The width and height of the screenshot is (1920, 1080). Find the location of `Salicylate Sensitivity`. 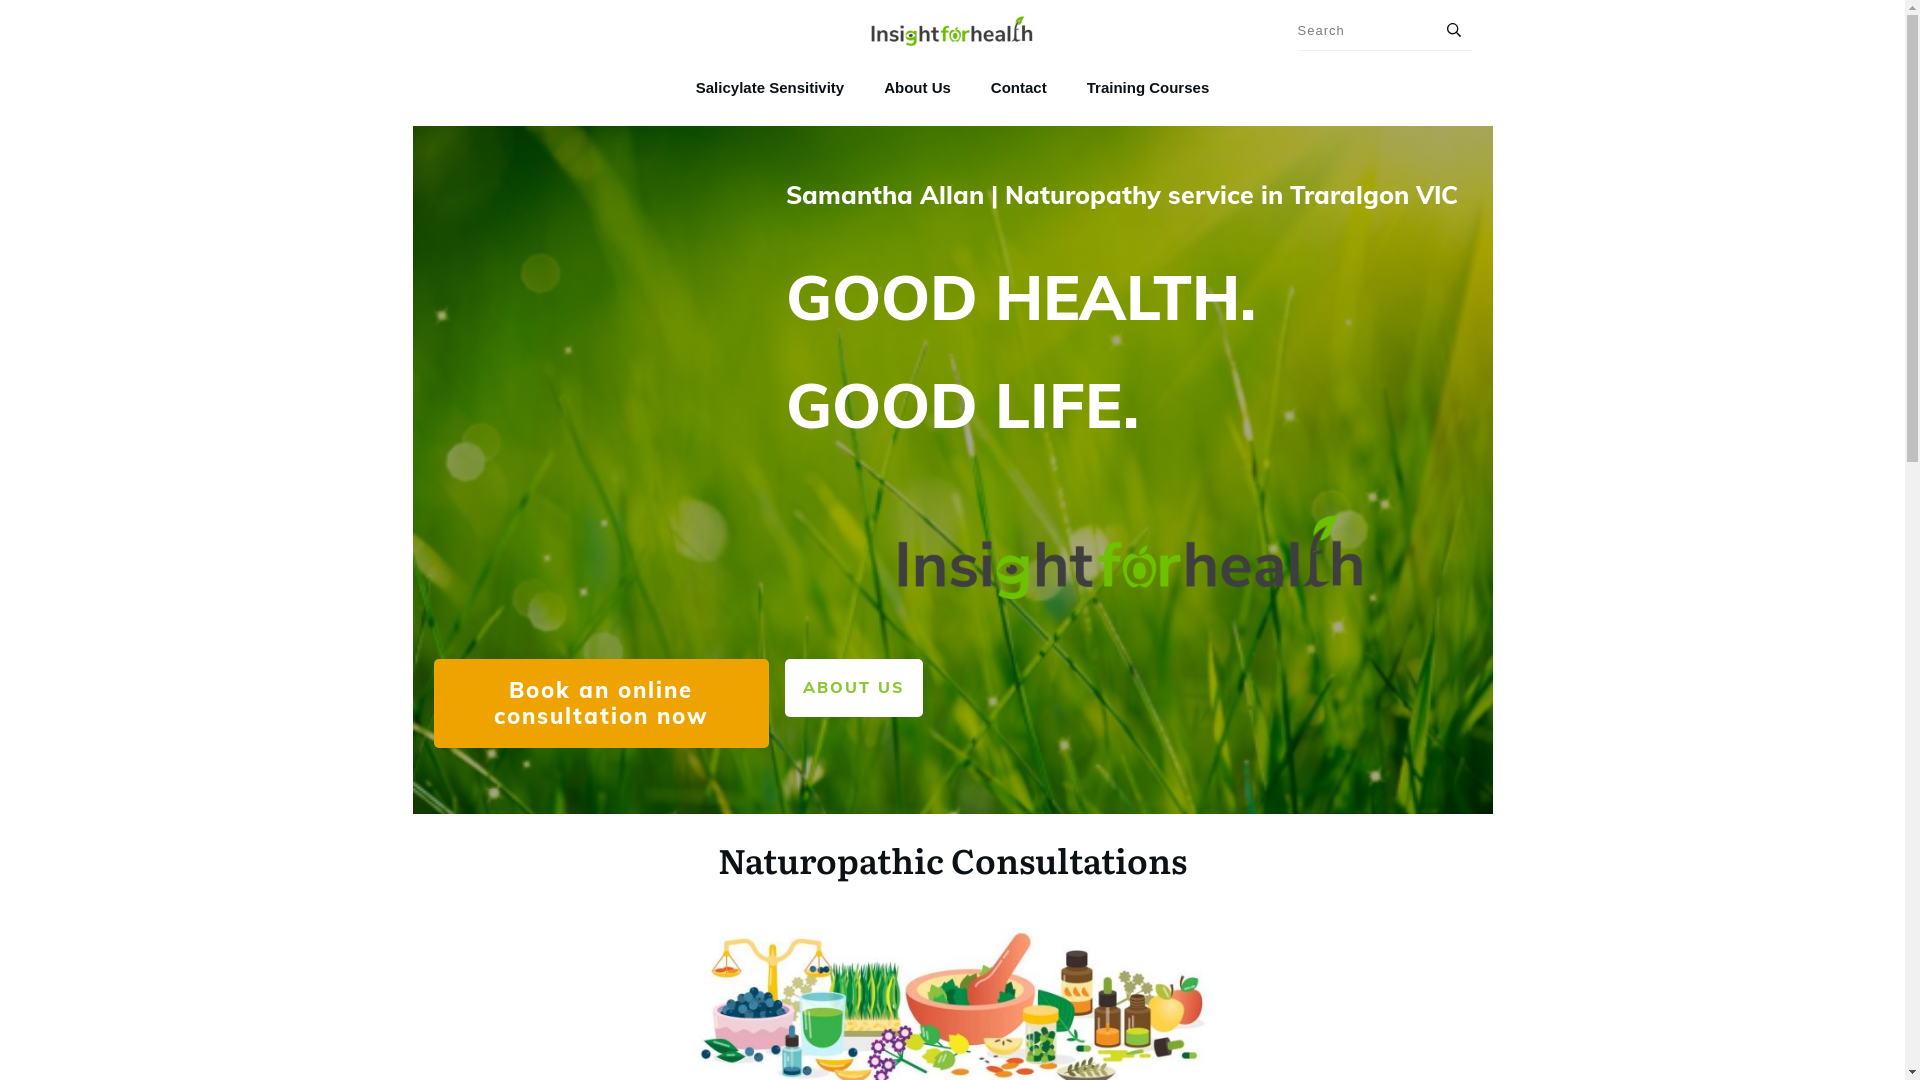

Salicylate Sensitivity is located at coordinates (770, 88).